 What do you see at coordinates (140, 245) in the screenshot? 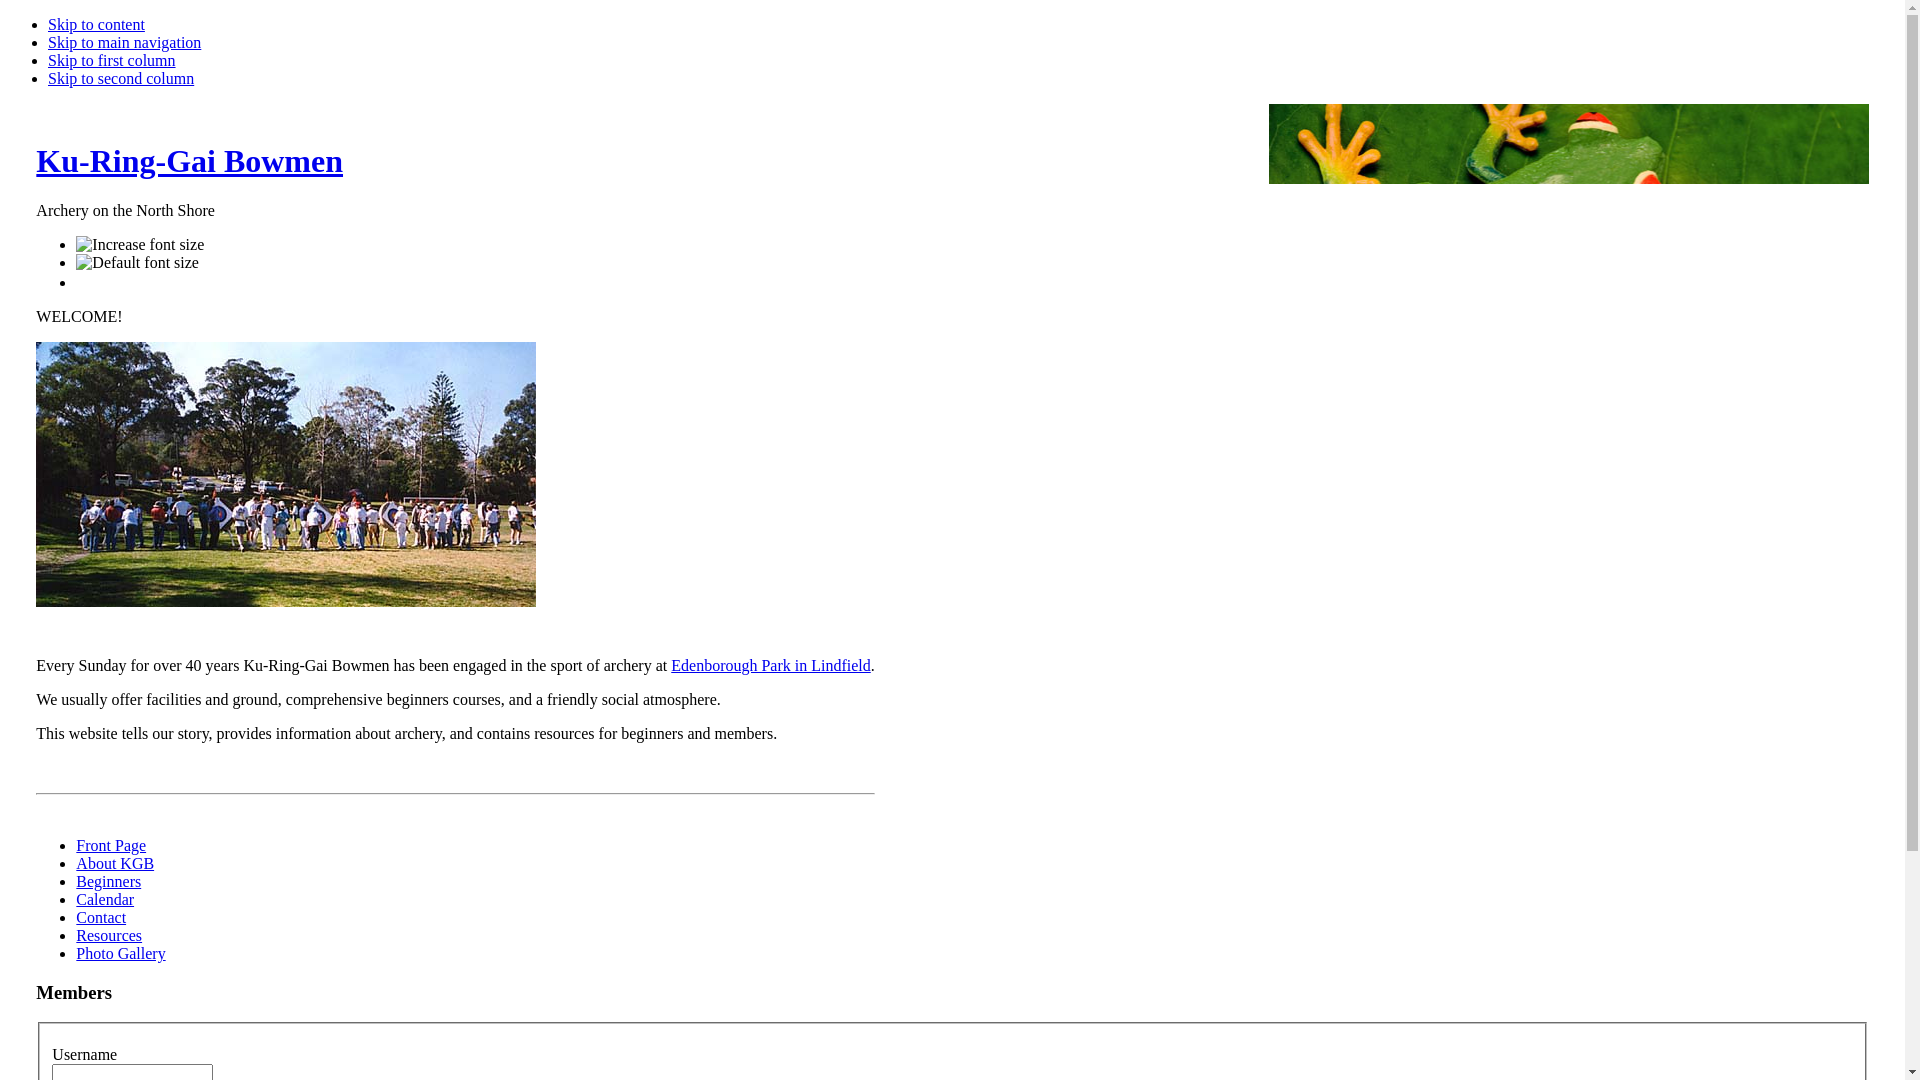
I see `Increase font size` at bounding box center [140, 245].